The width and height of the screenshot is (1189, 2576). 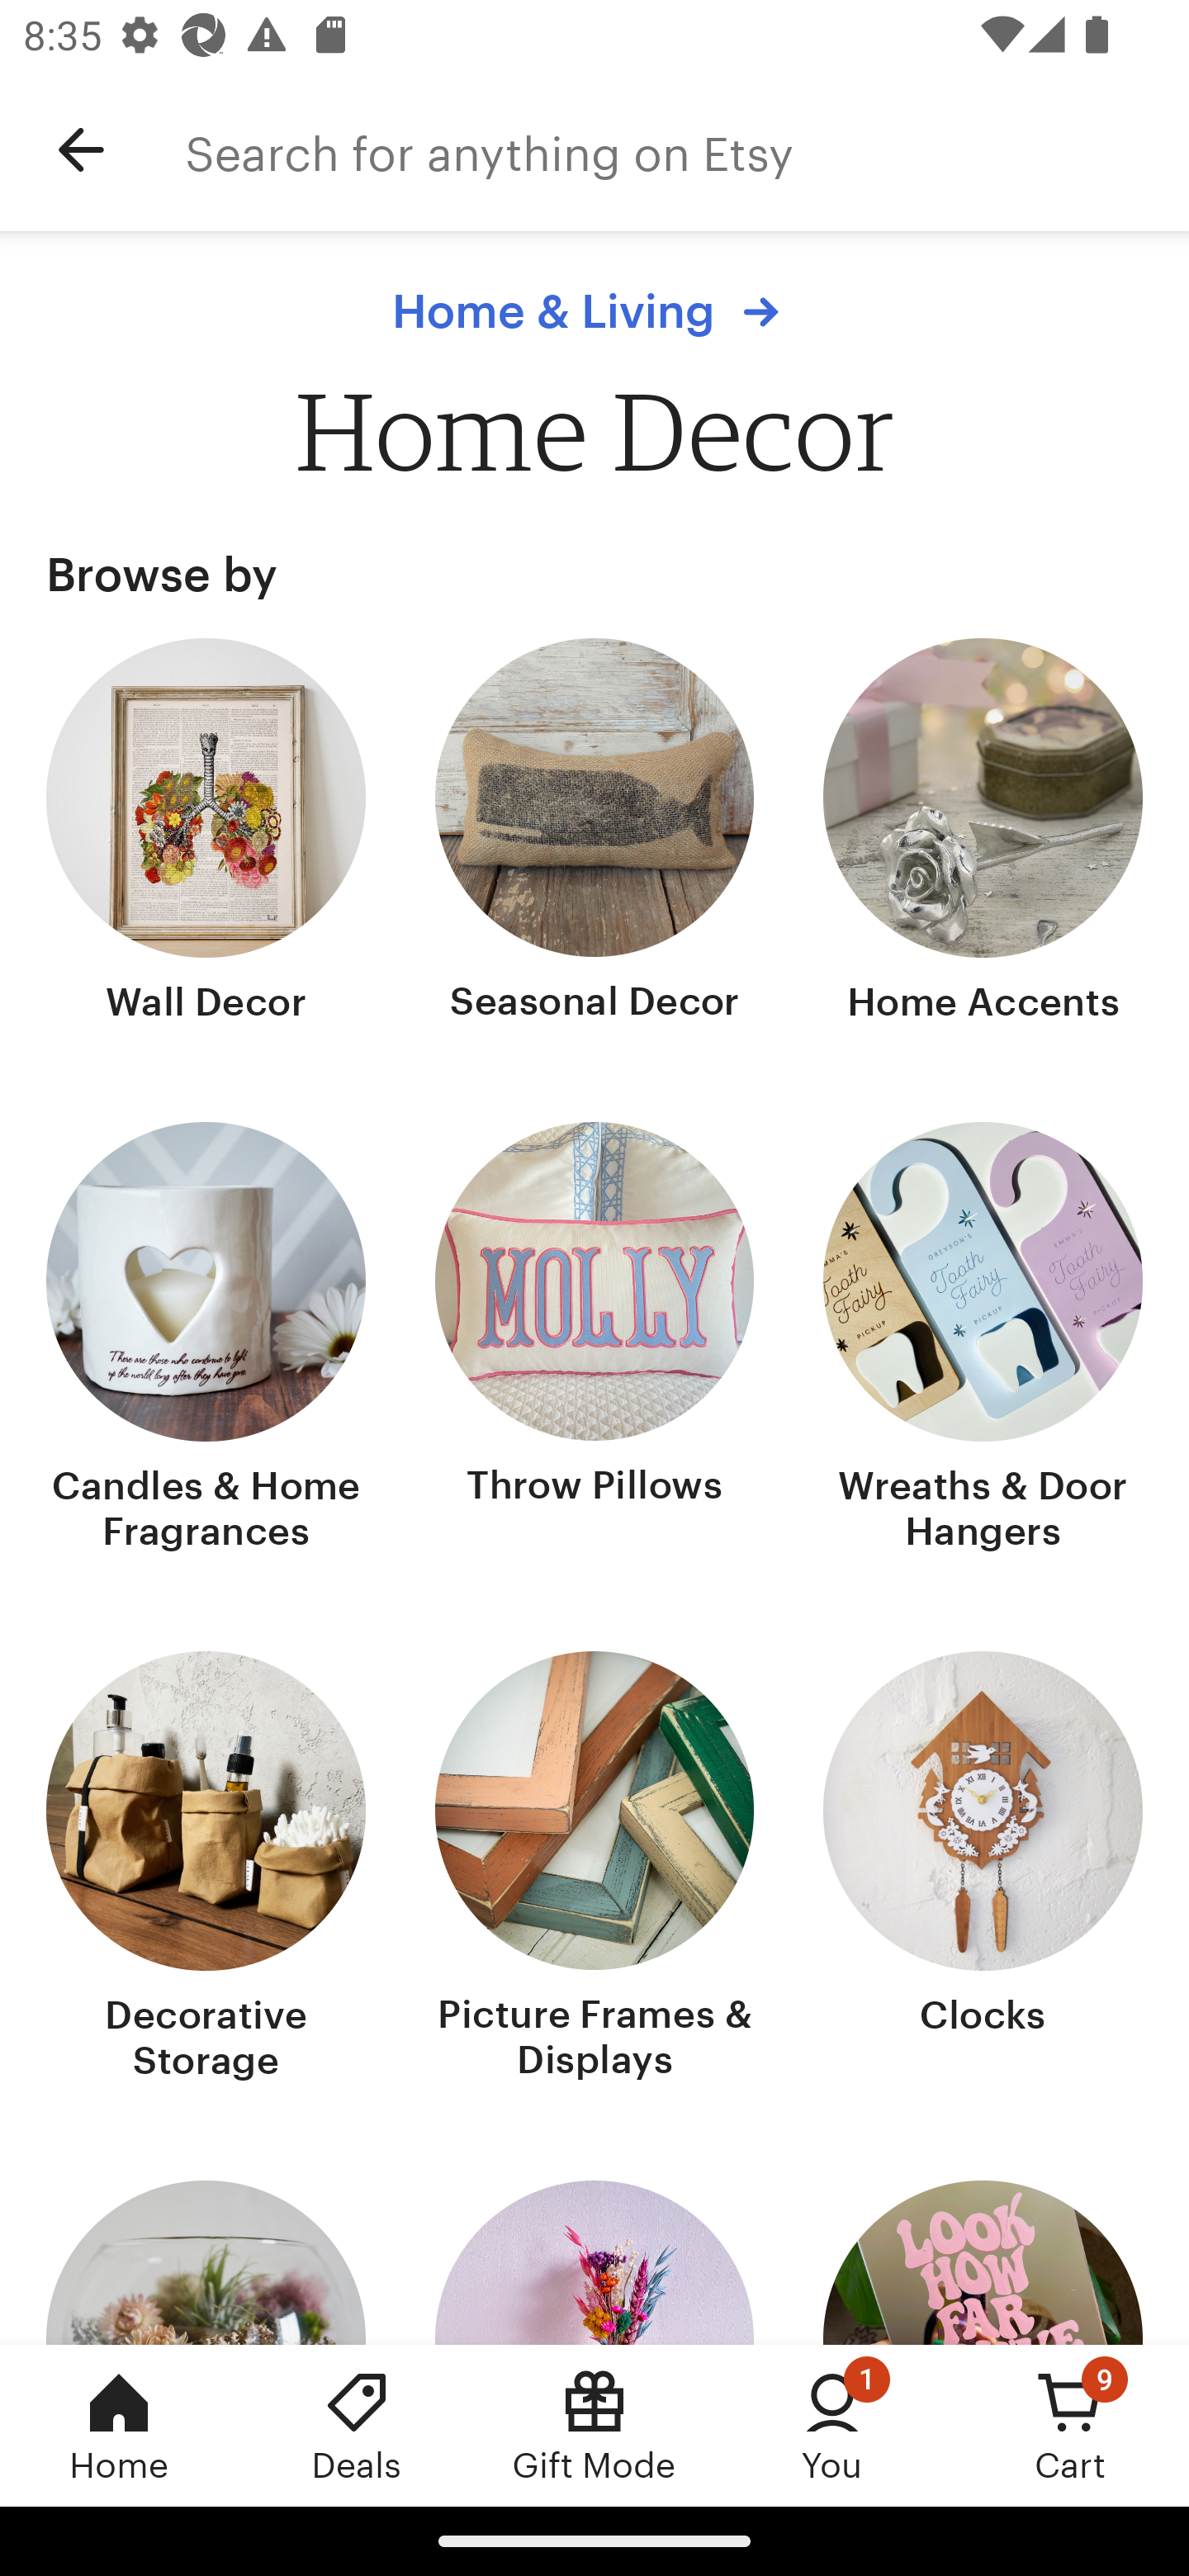 I want to click on Candles & Home Fragrances, so click(x=206, y=1341).